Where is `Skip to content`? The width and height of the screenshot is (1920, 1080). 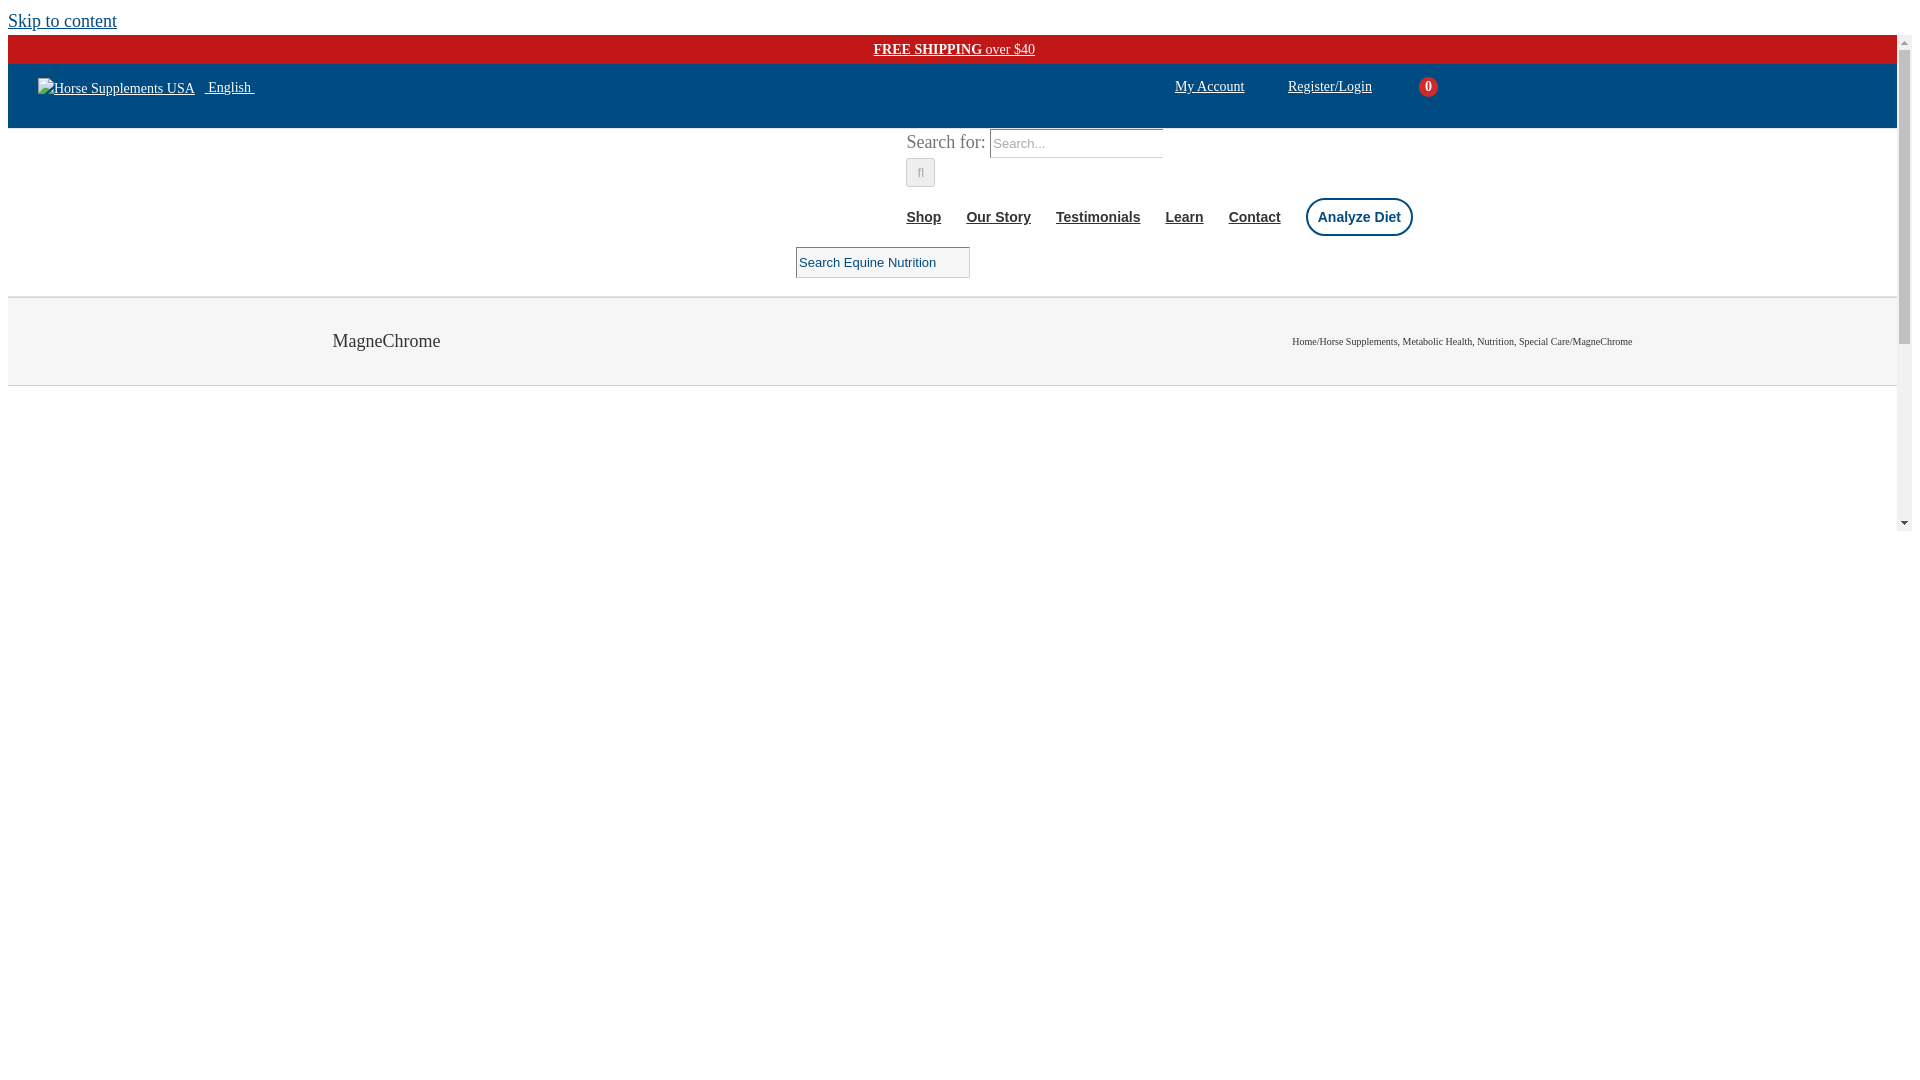
Skip to content is located at coordinates (62, 20).